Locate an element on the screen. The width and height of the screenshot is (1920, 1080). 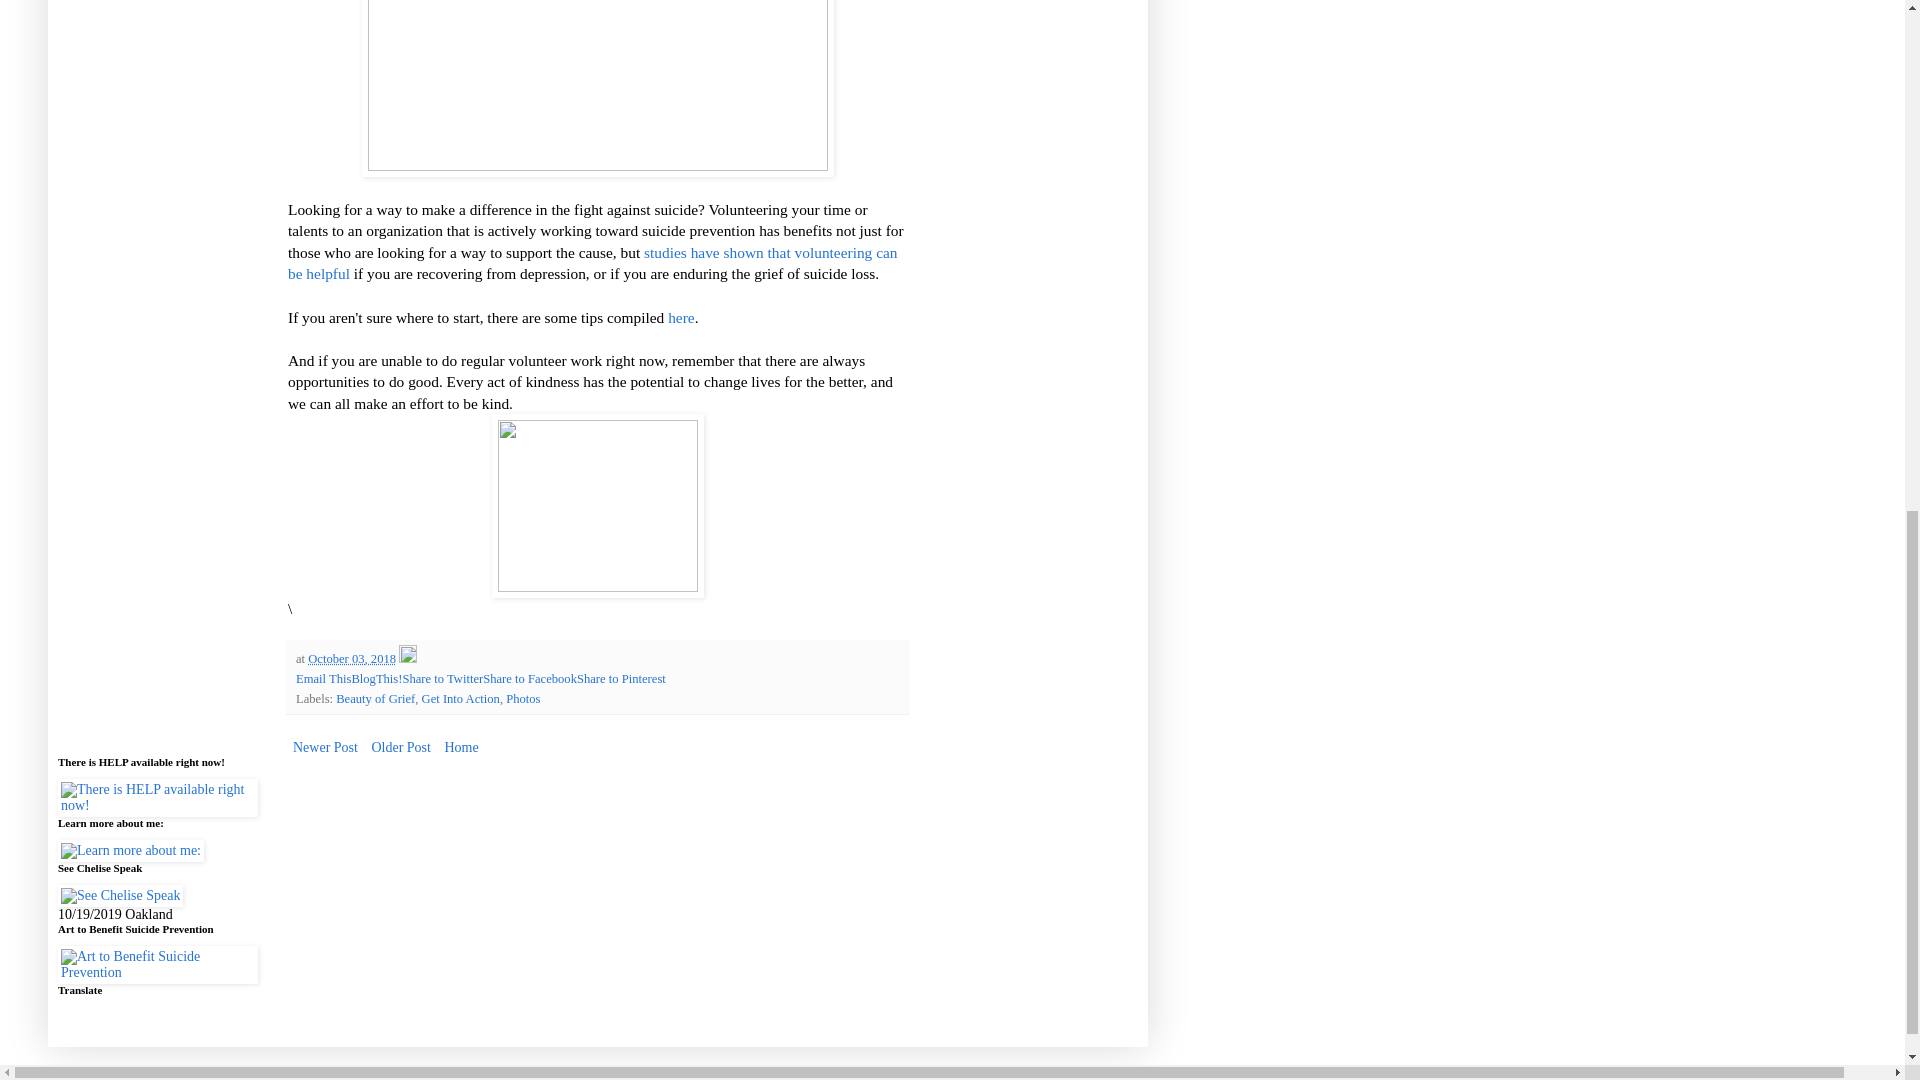
October 03, 2018 is located at coordinates (351, 659).